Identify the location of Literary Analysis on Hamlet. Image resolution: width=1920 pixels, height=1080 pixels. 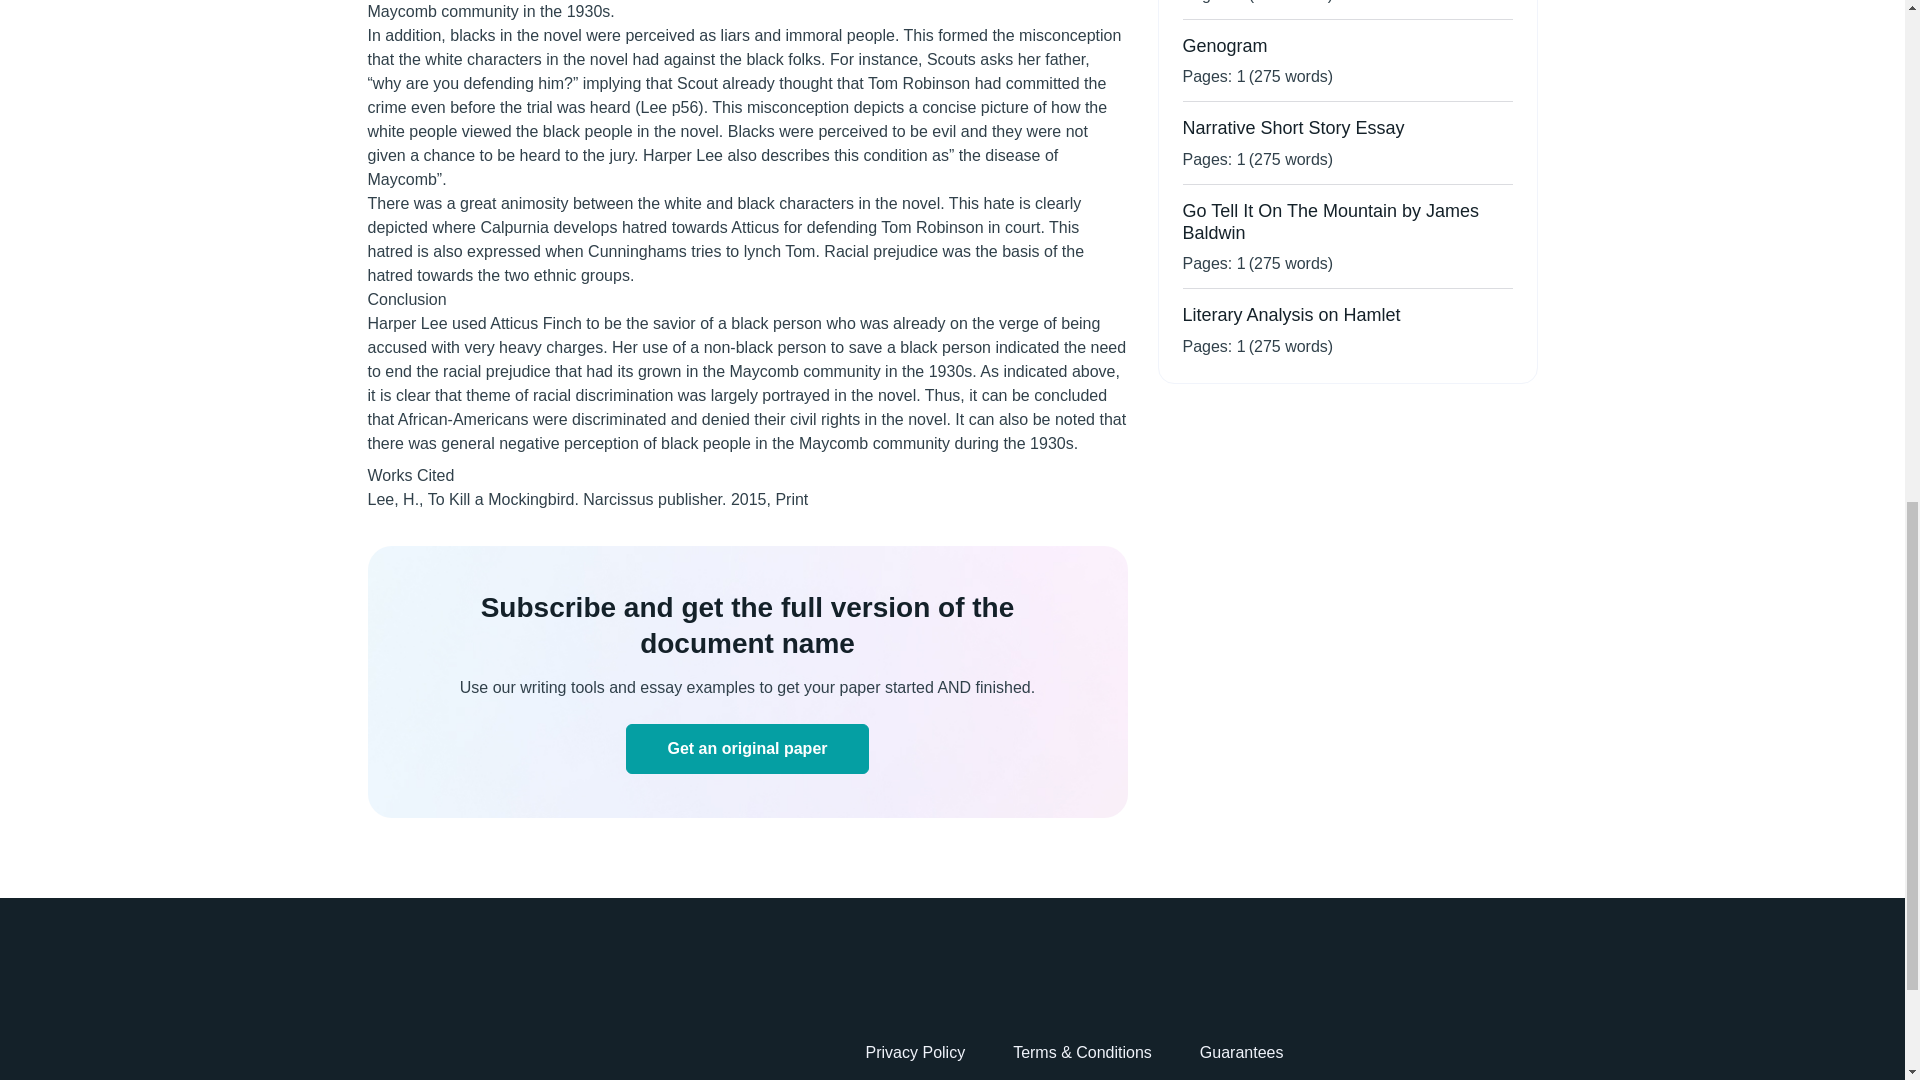
(1290, 314).